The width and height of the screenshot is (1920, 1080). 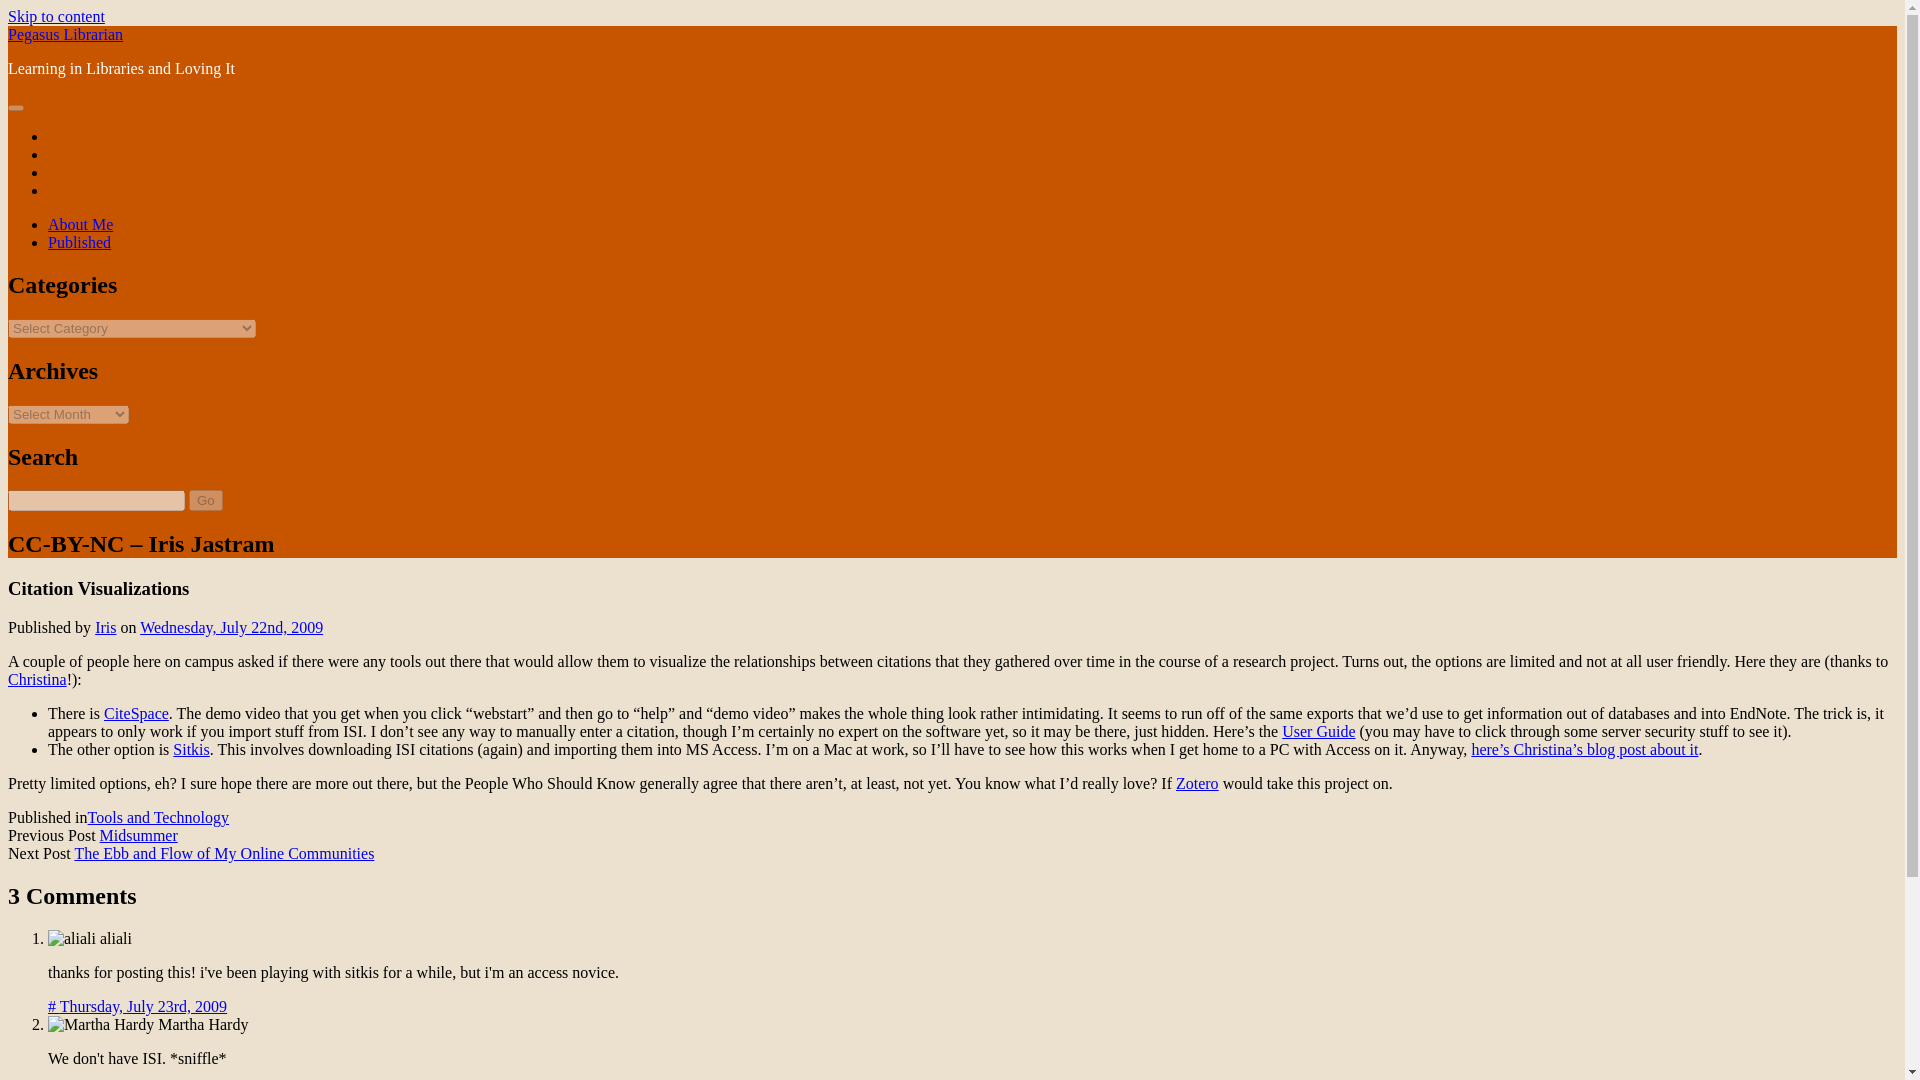 I want to click on open primary menu, so click(x=15, y=108).